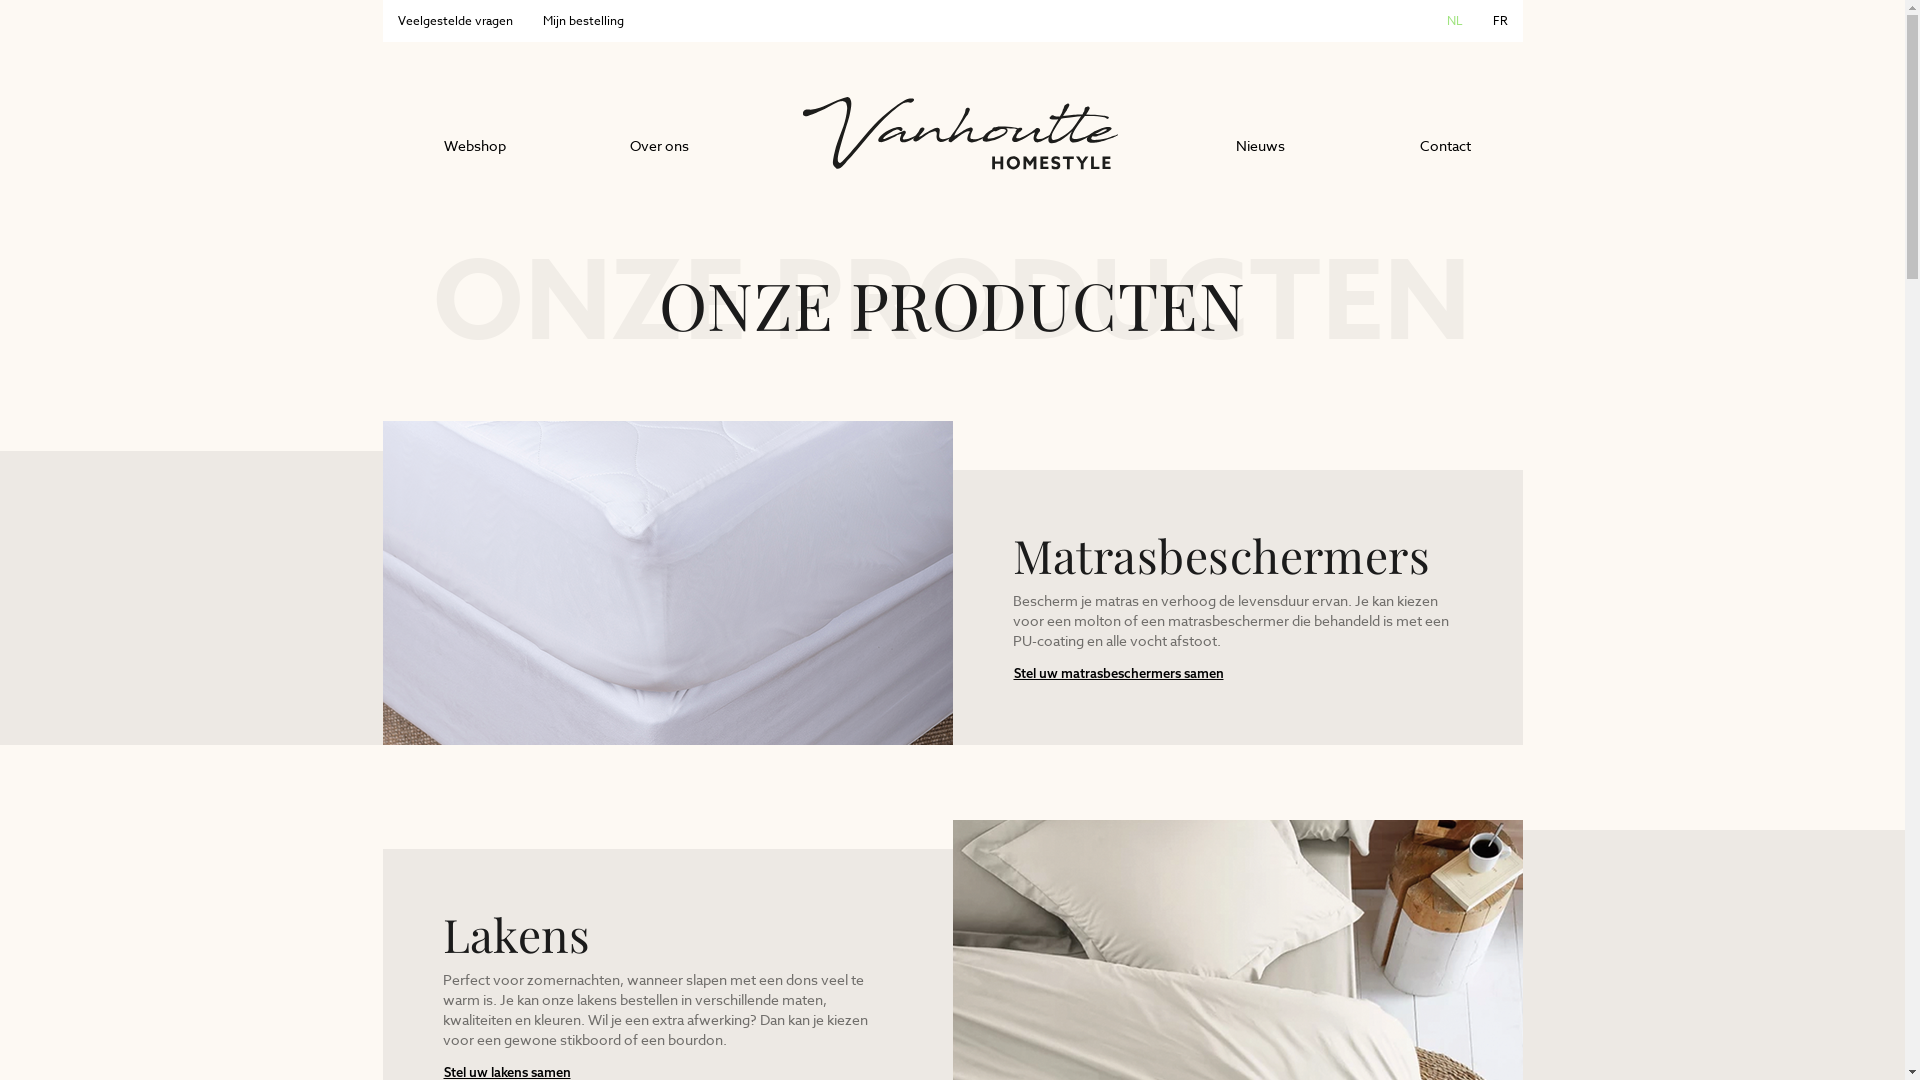 This screenshot has height=1080, width=1920. I want to click on Nieuws, so click(1260, 146).